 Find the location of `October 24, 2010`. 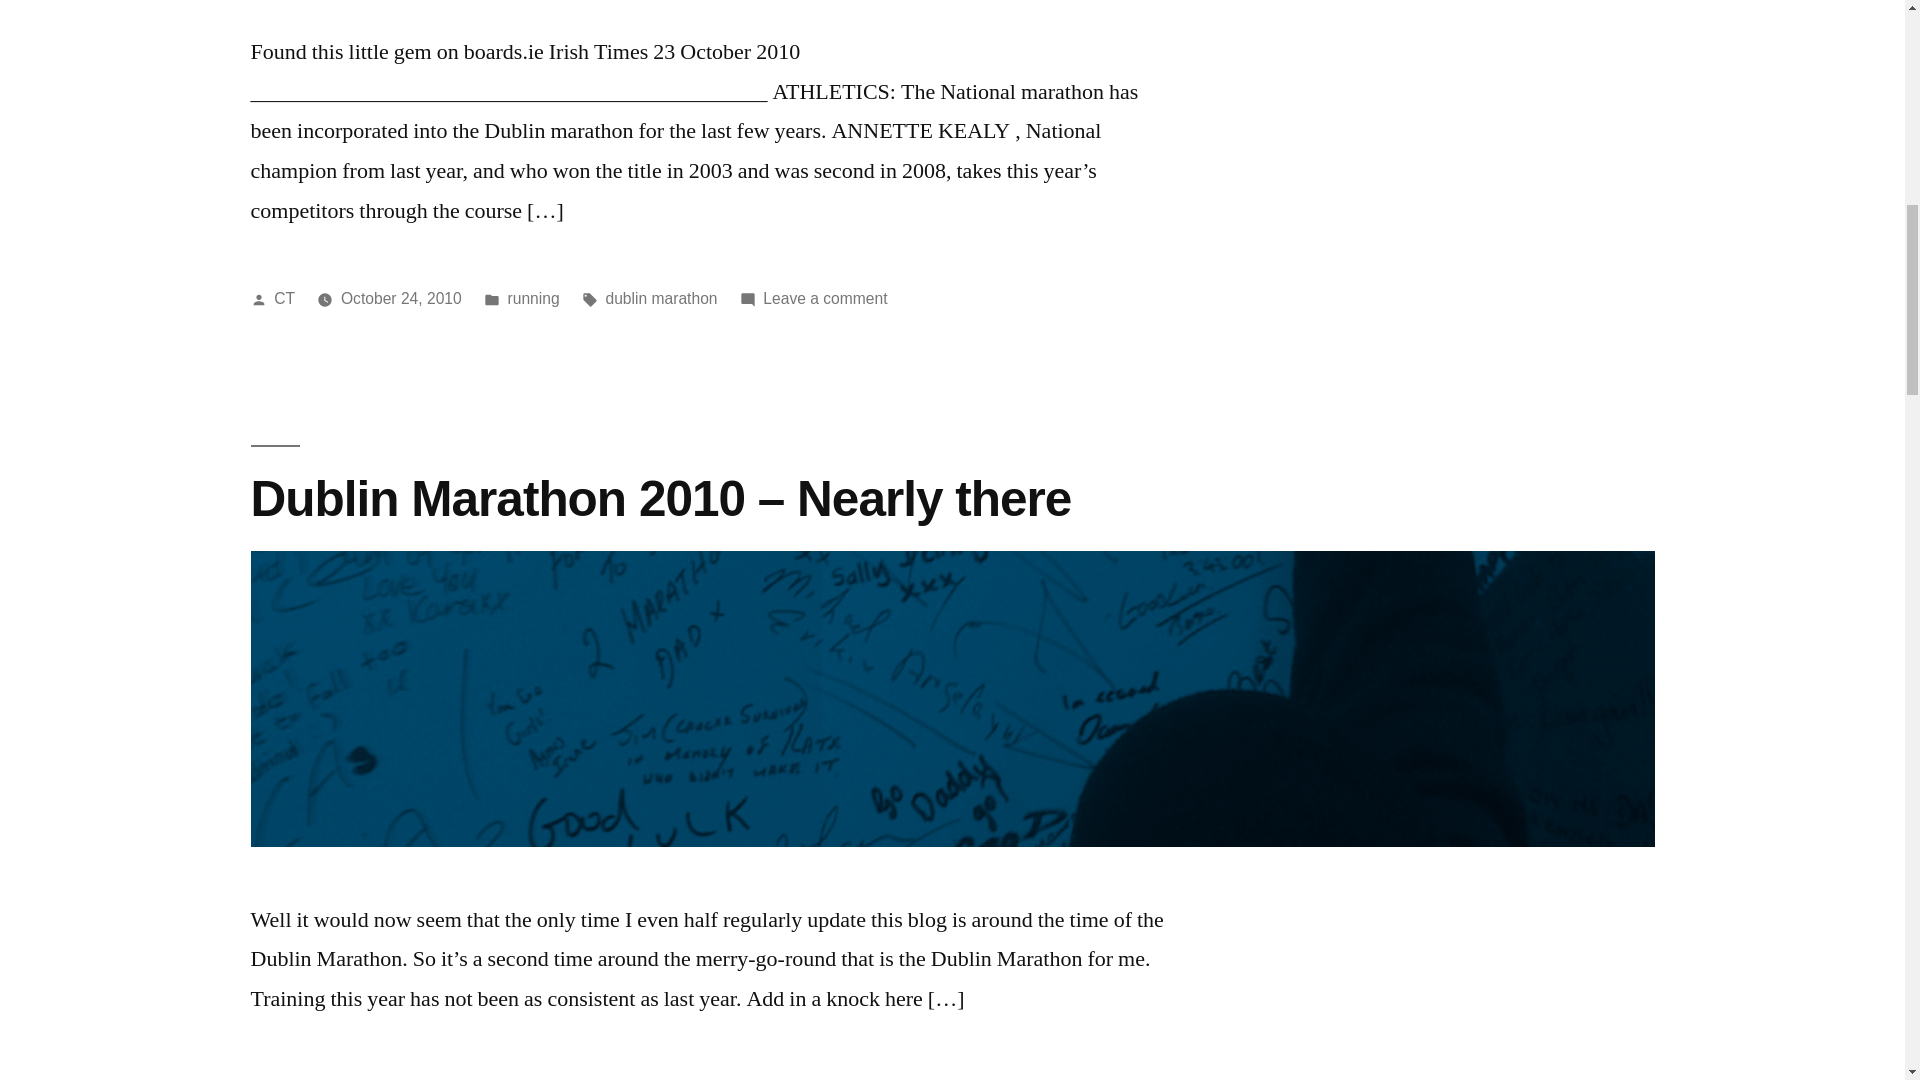

October 24, 2010 is located at coordinates (402, 1078).